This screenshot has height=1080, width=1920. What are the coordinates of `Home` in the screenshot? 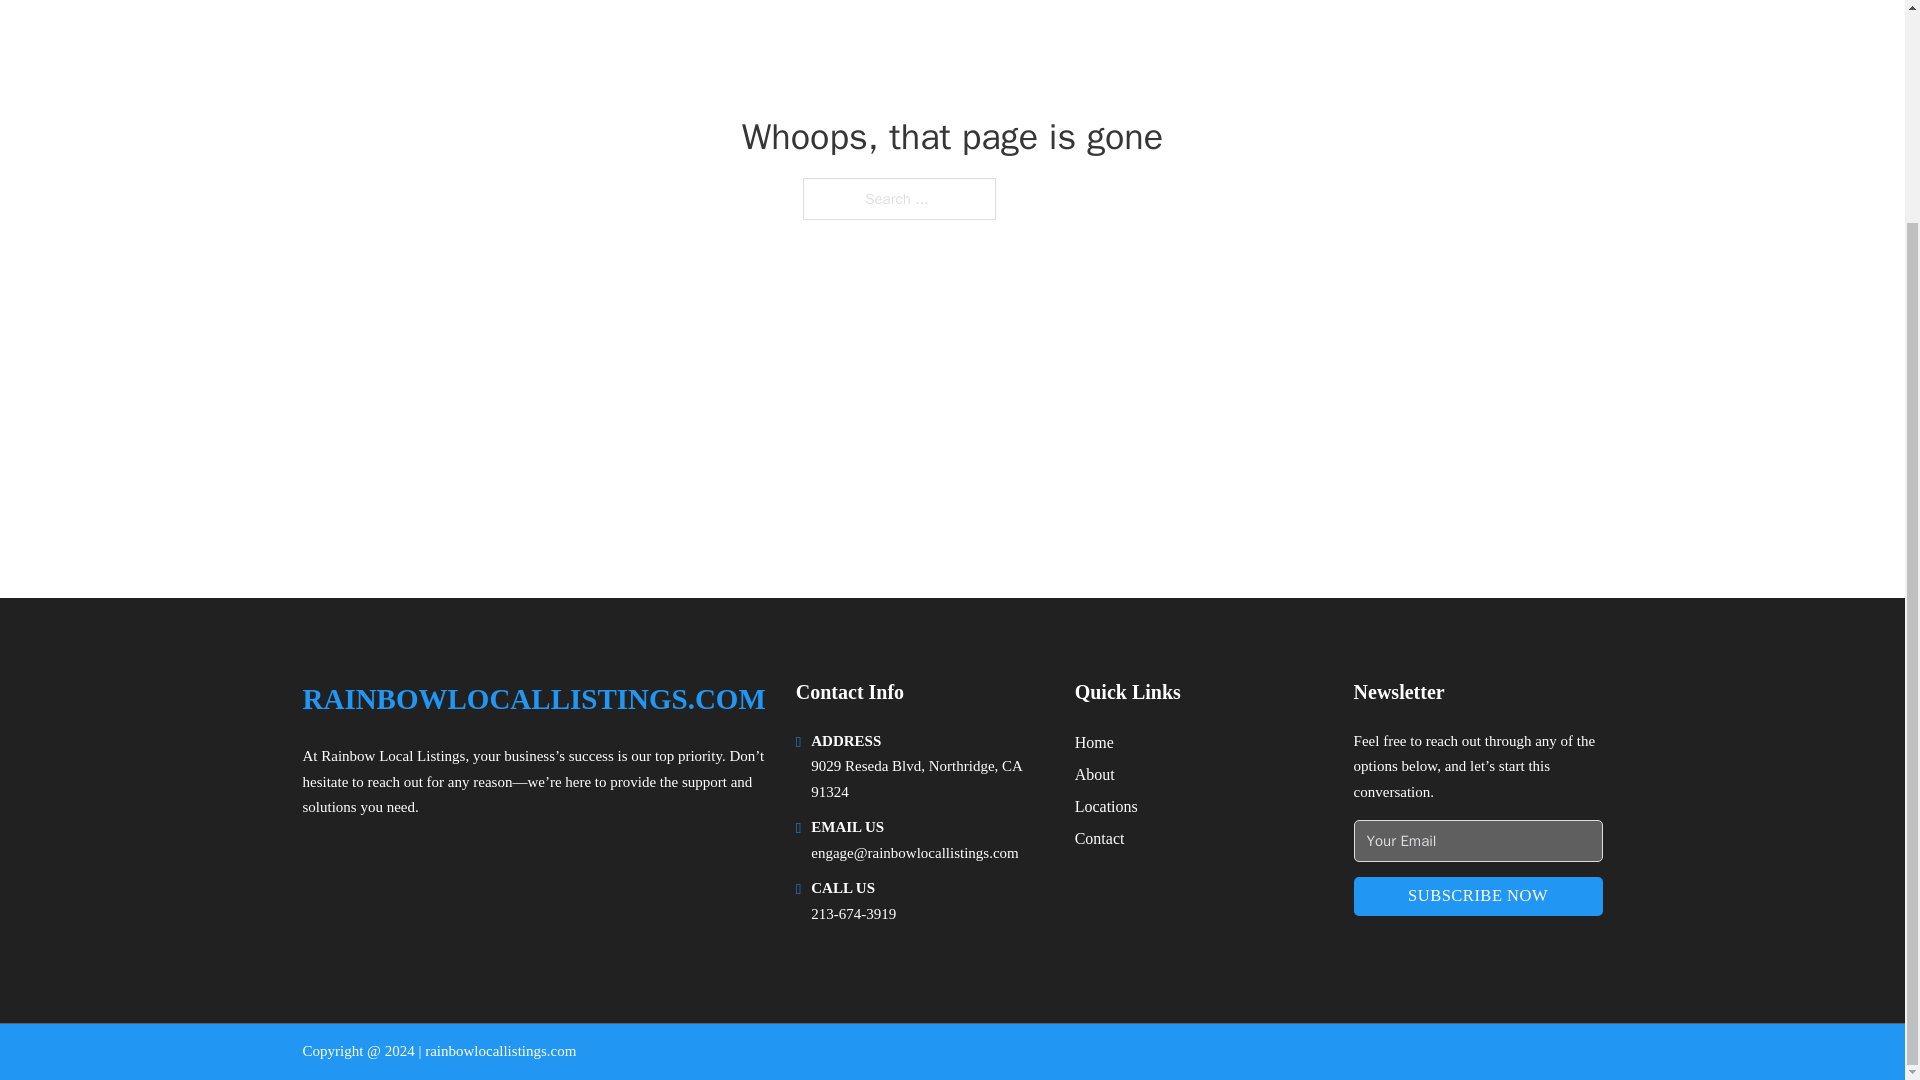 It's located at (1094, 742).